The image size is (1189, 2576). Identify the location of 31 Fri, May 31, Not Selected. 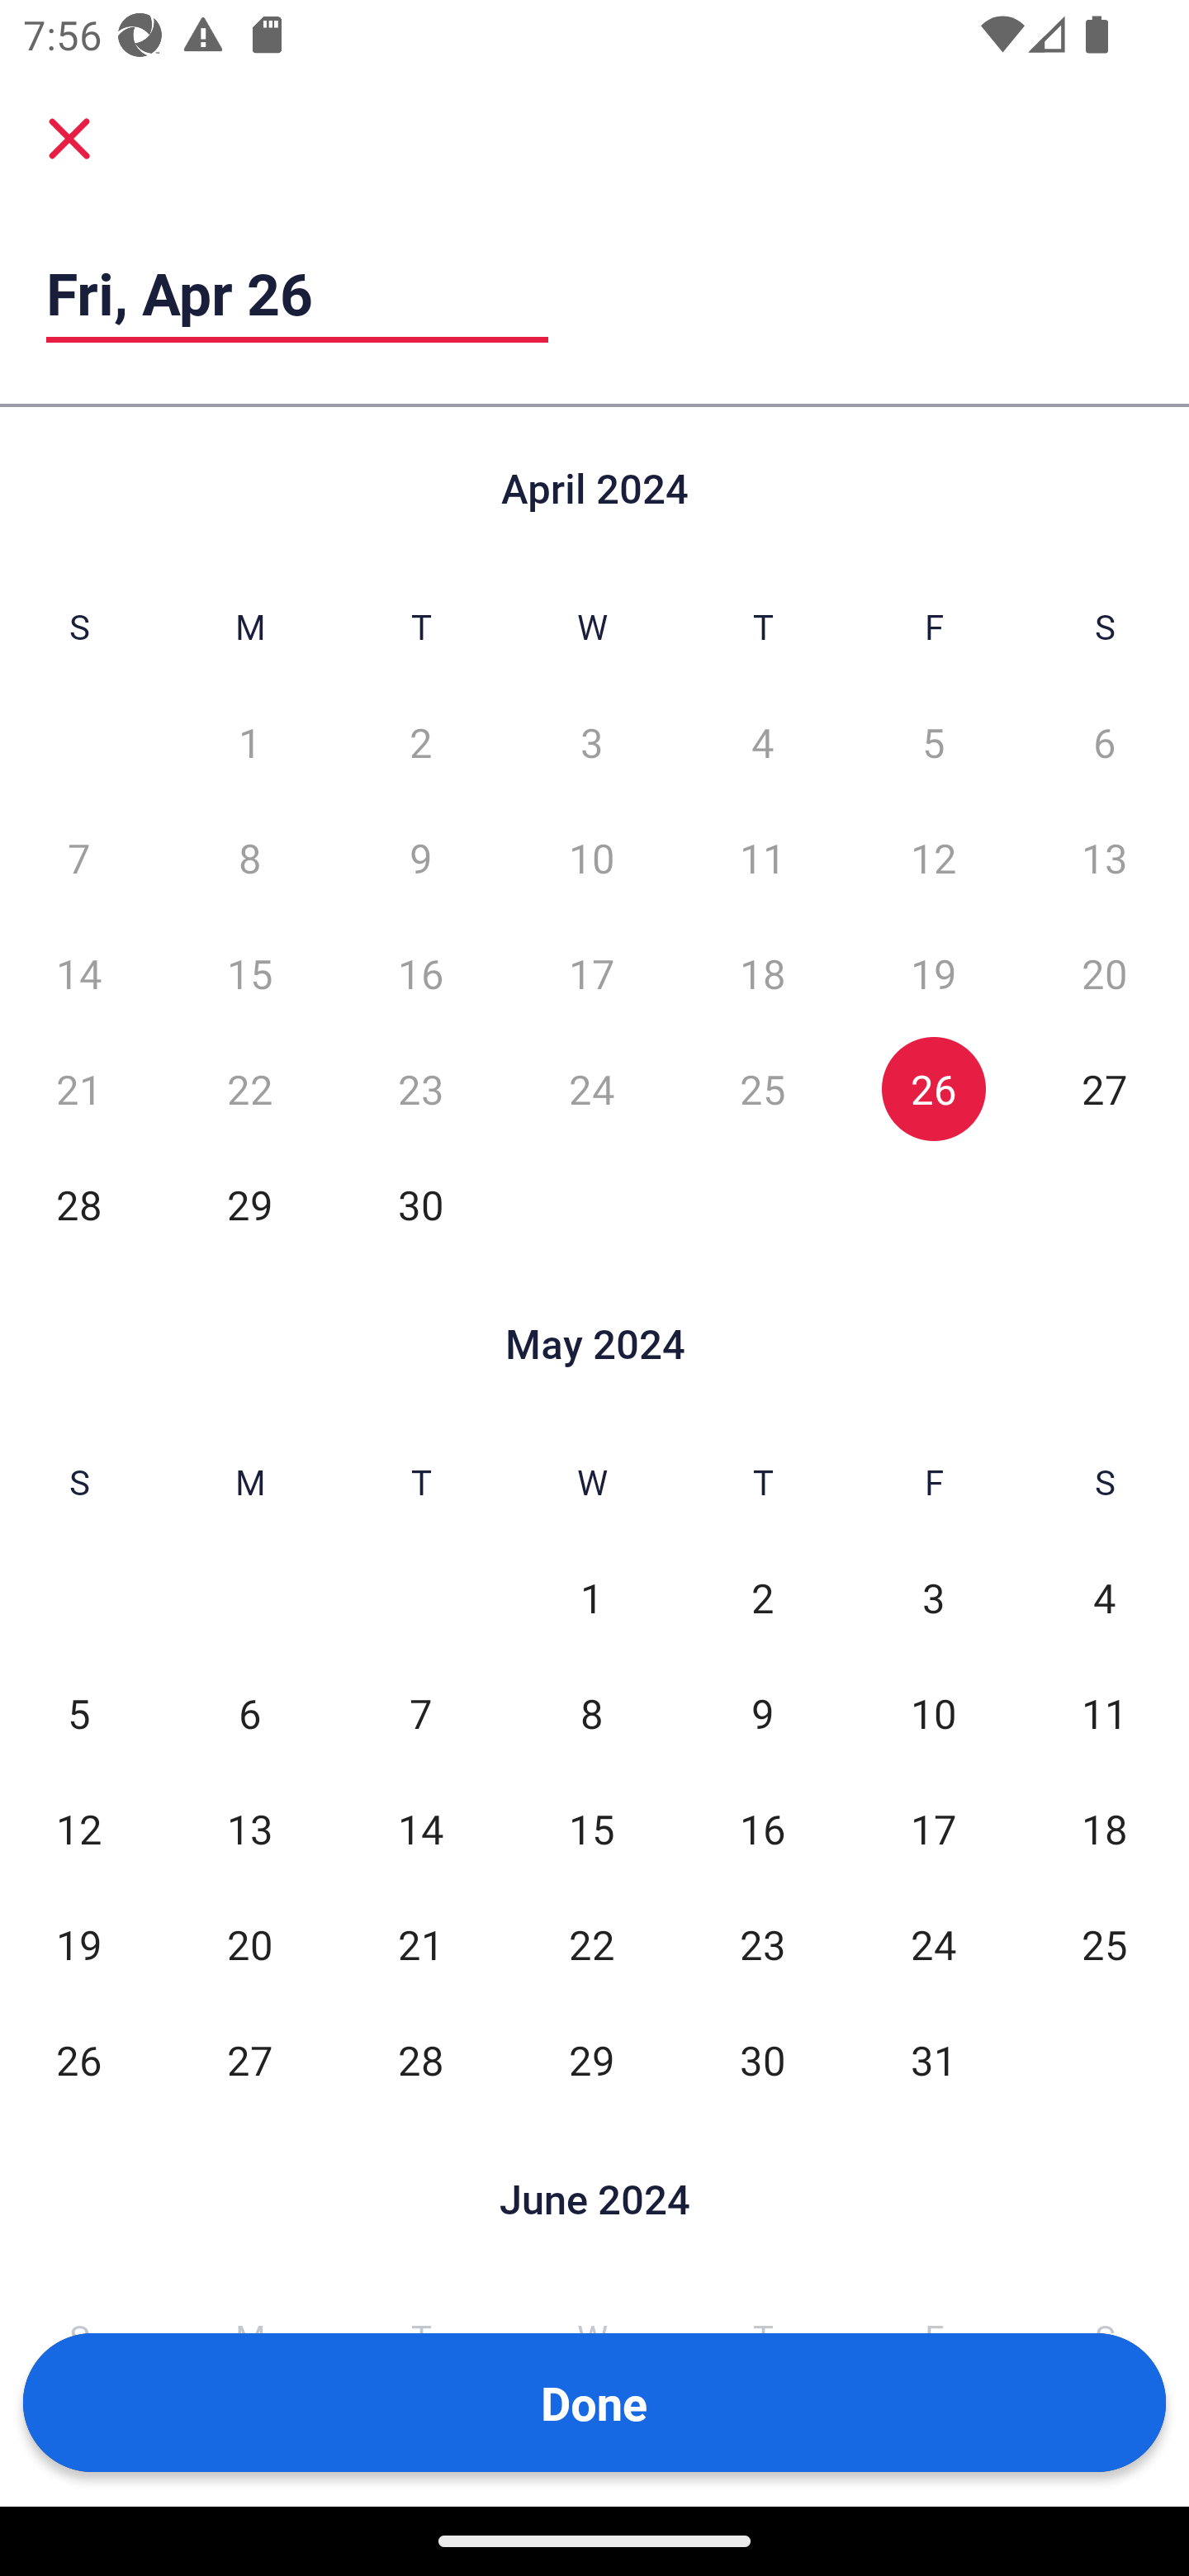
(933, 2059).